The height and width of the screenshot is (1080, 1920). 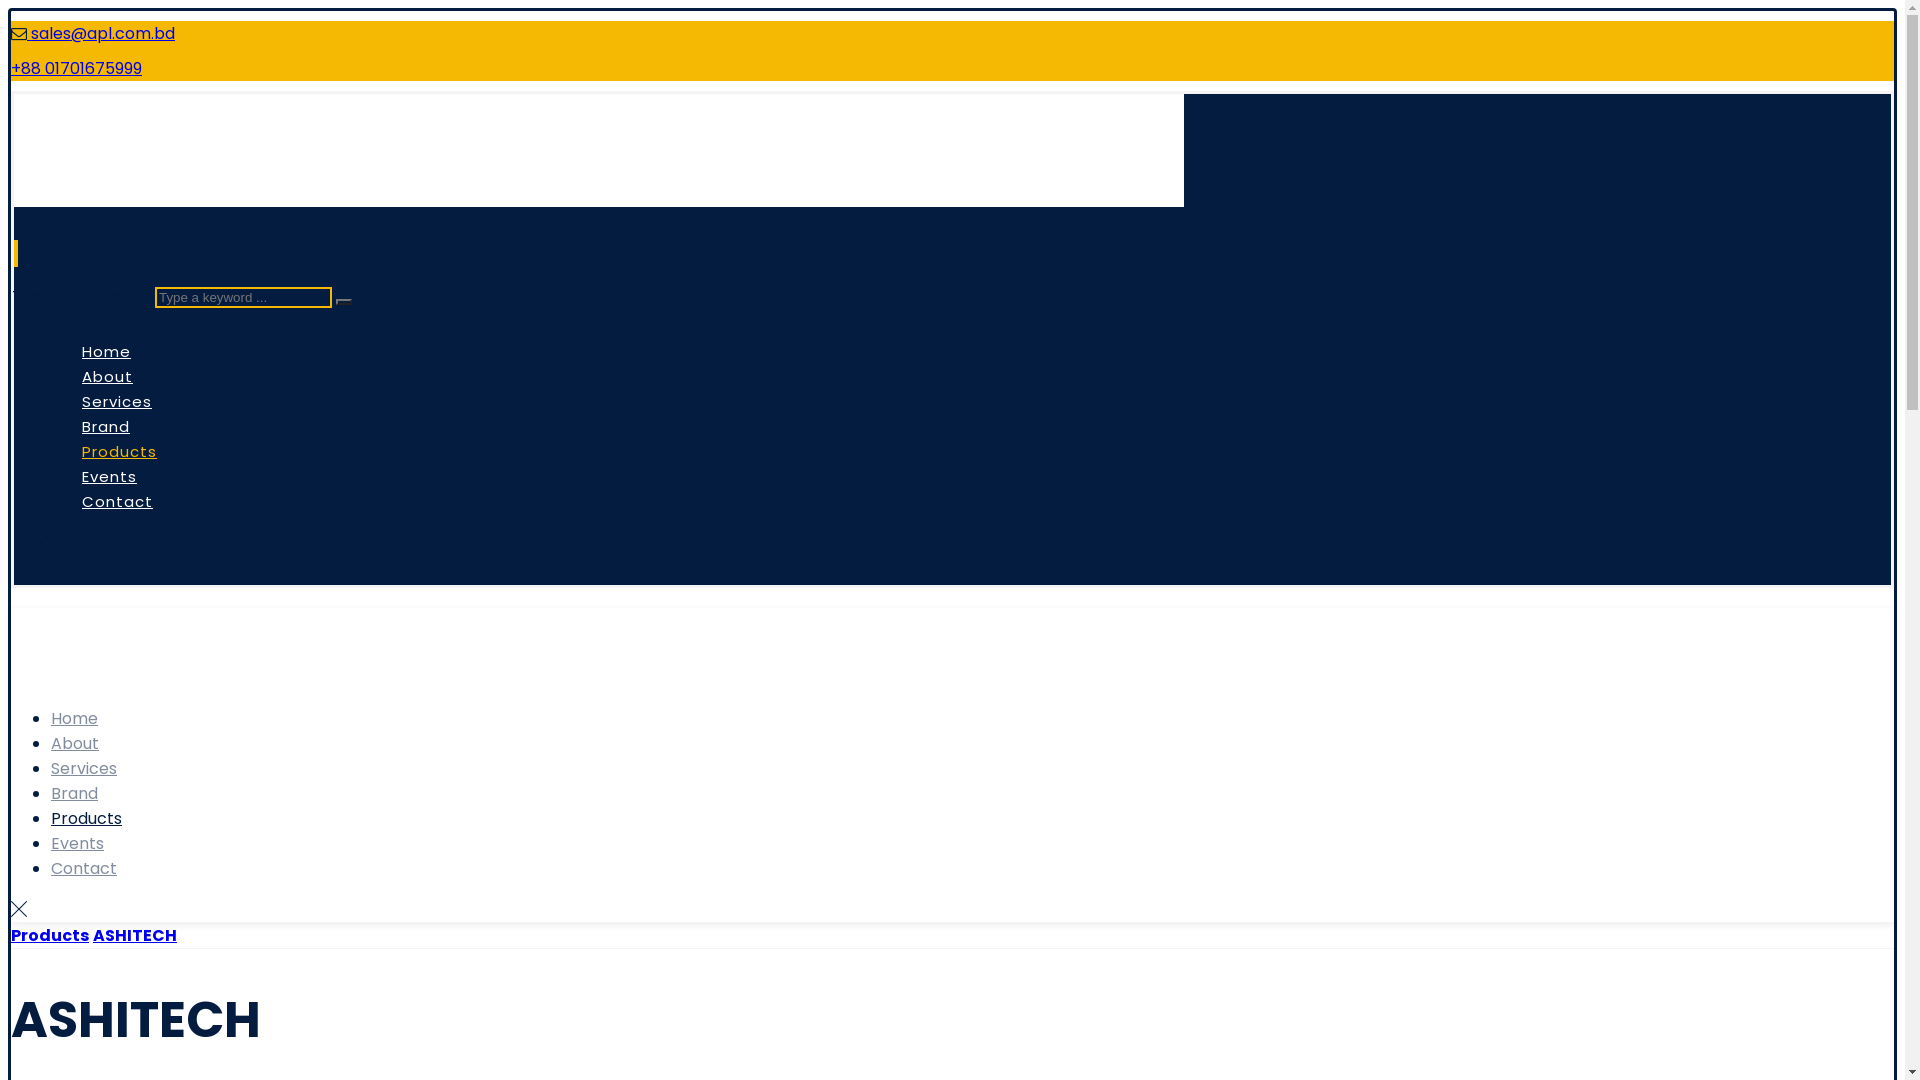 I want to click on Services, so click(x=117, y=402).